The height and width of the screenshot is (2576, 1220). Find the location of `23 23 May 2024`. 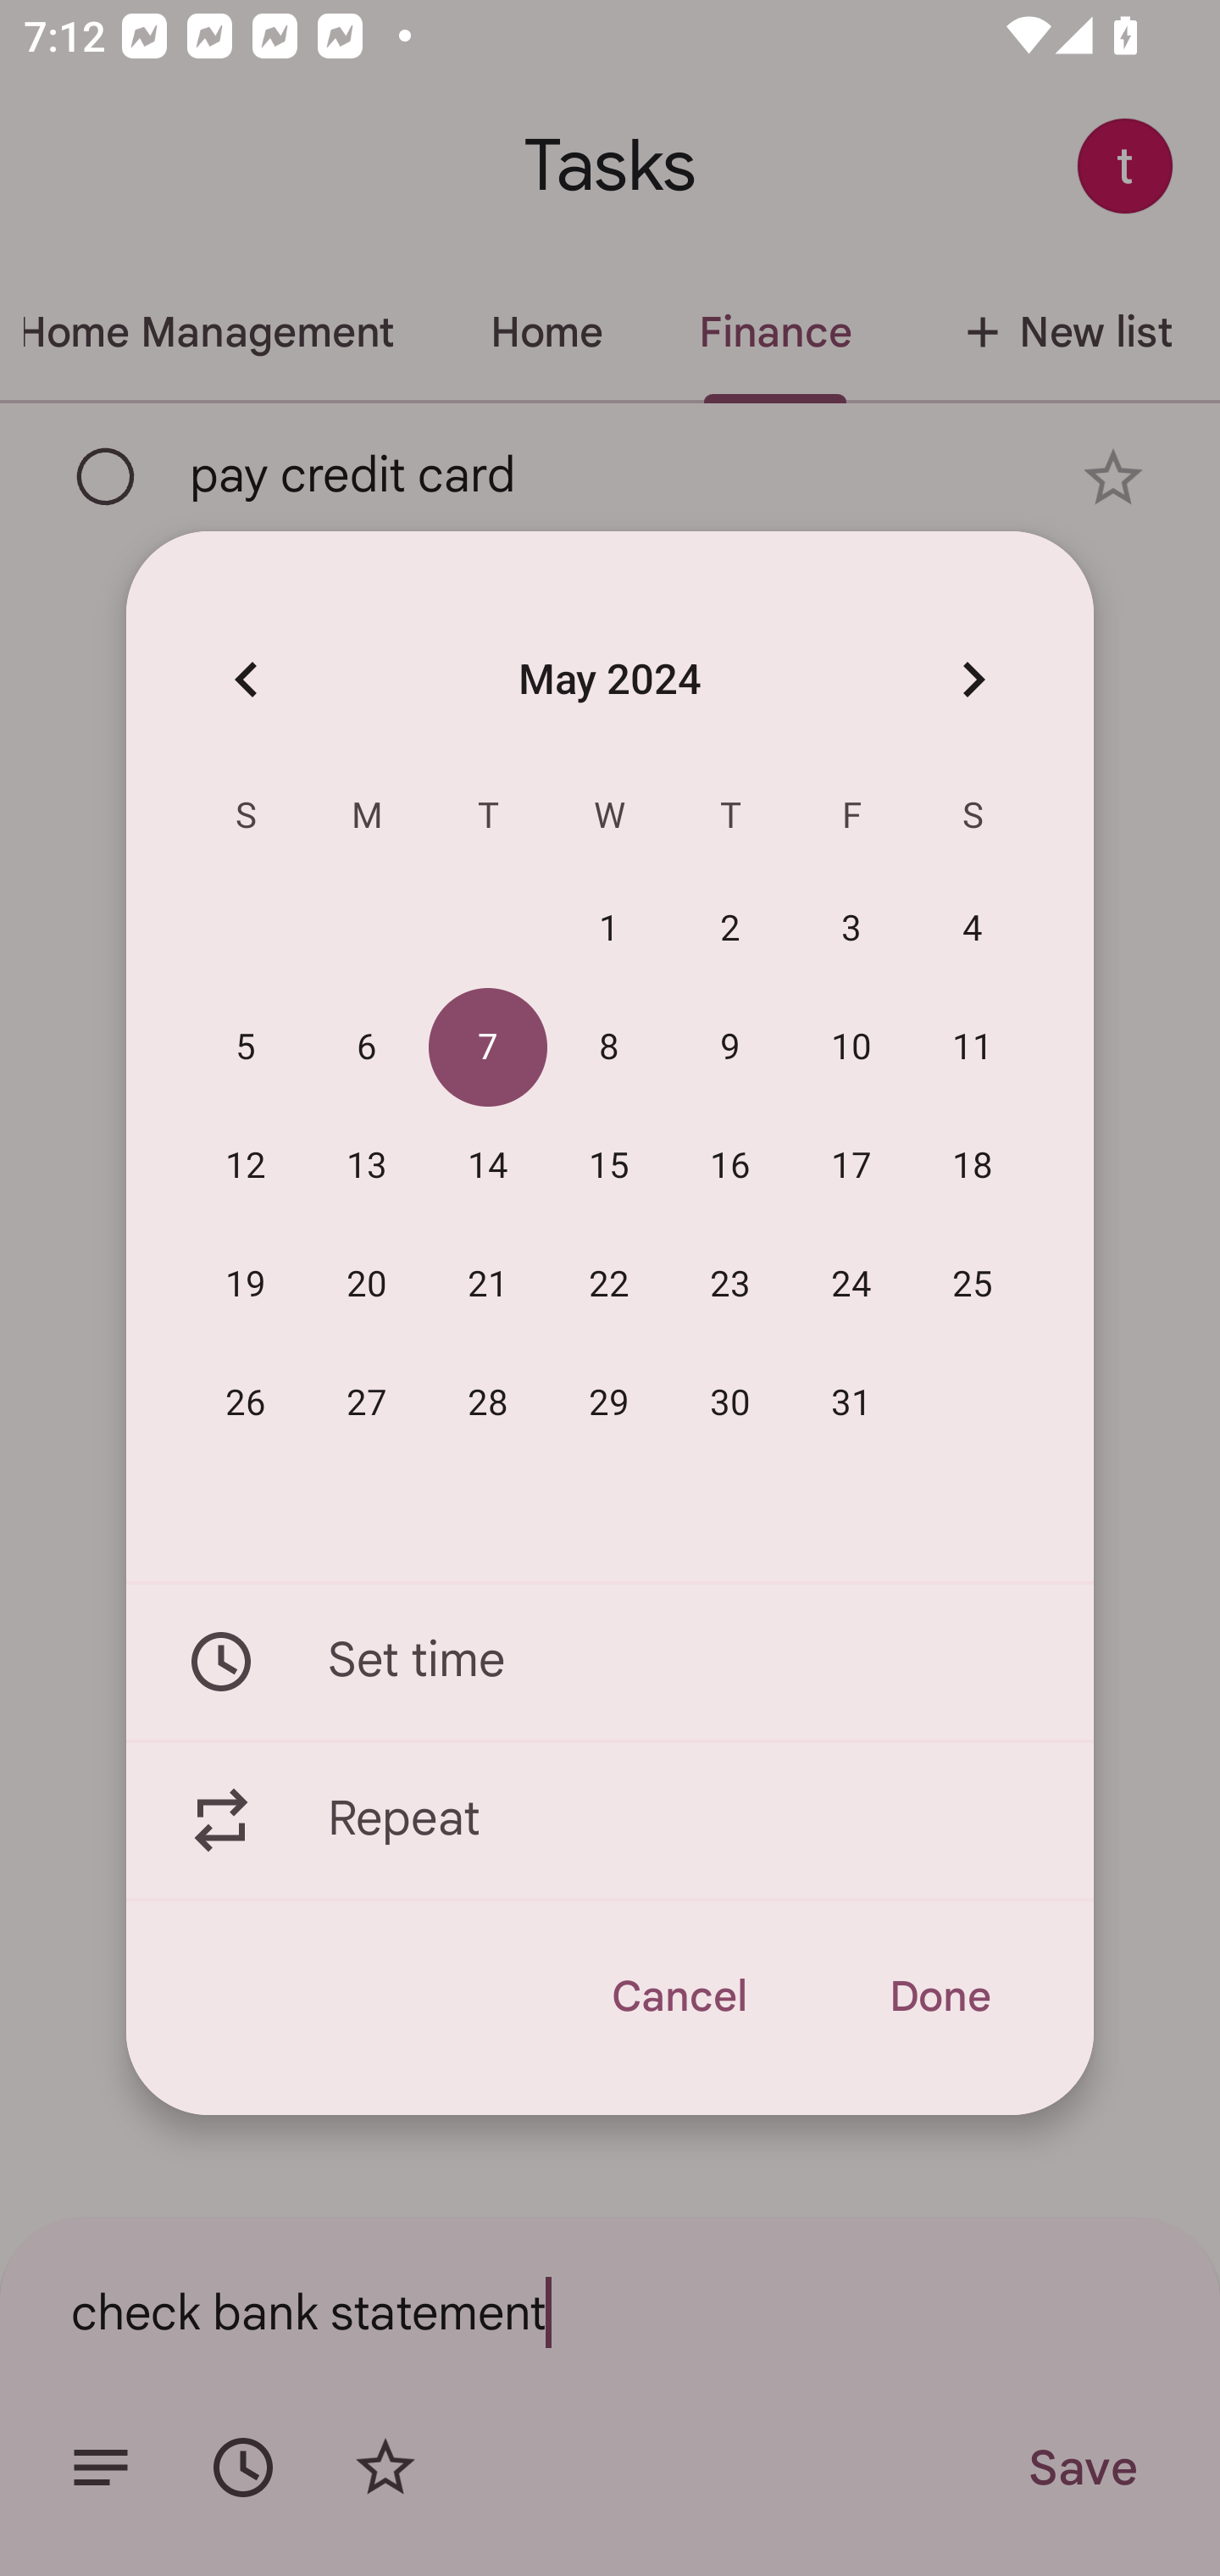

23 23 May 2024 is located at coordinates (730, 1285).